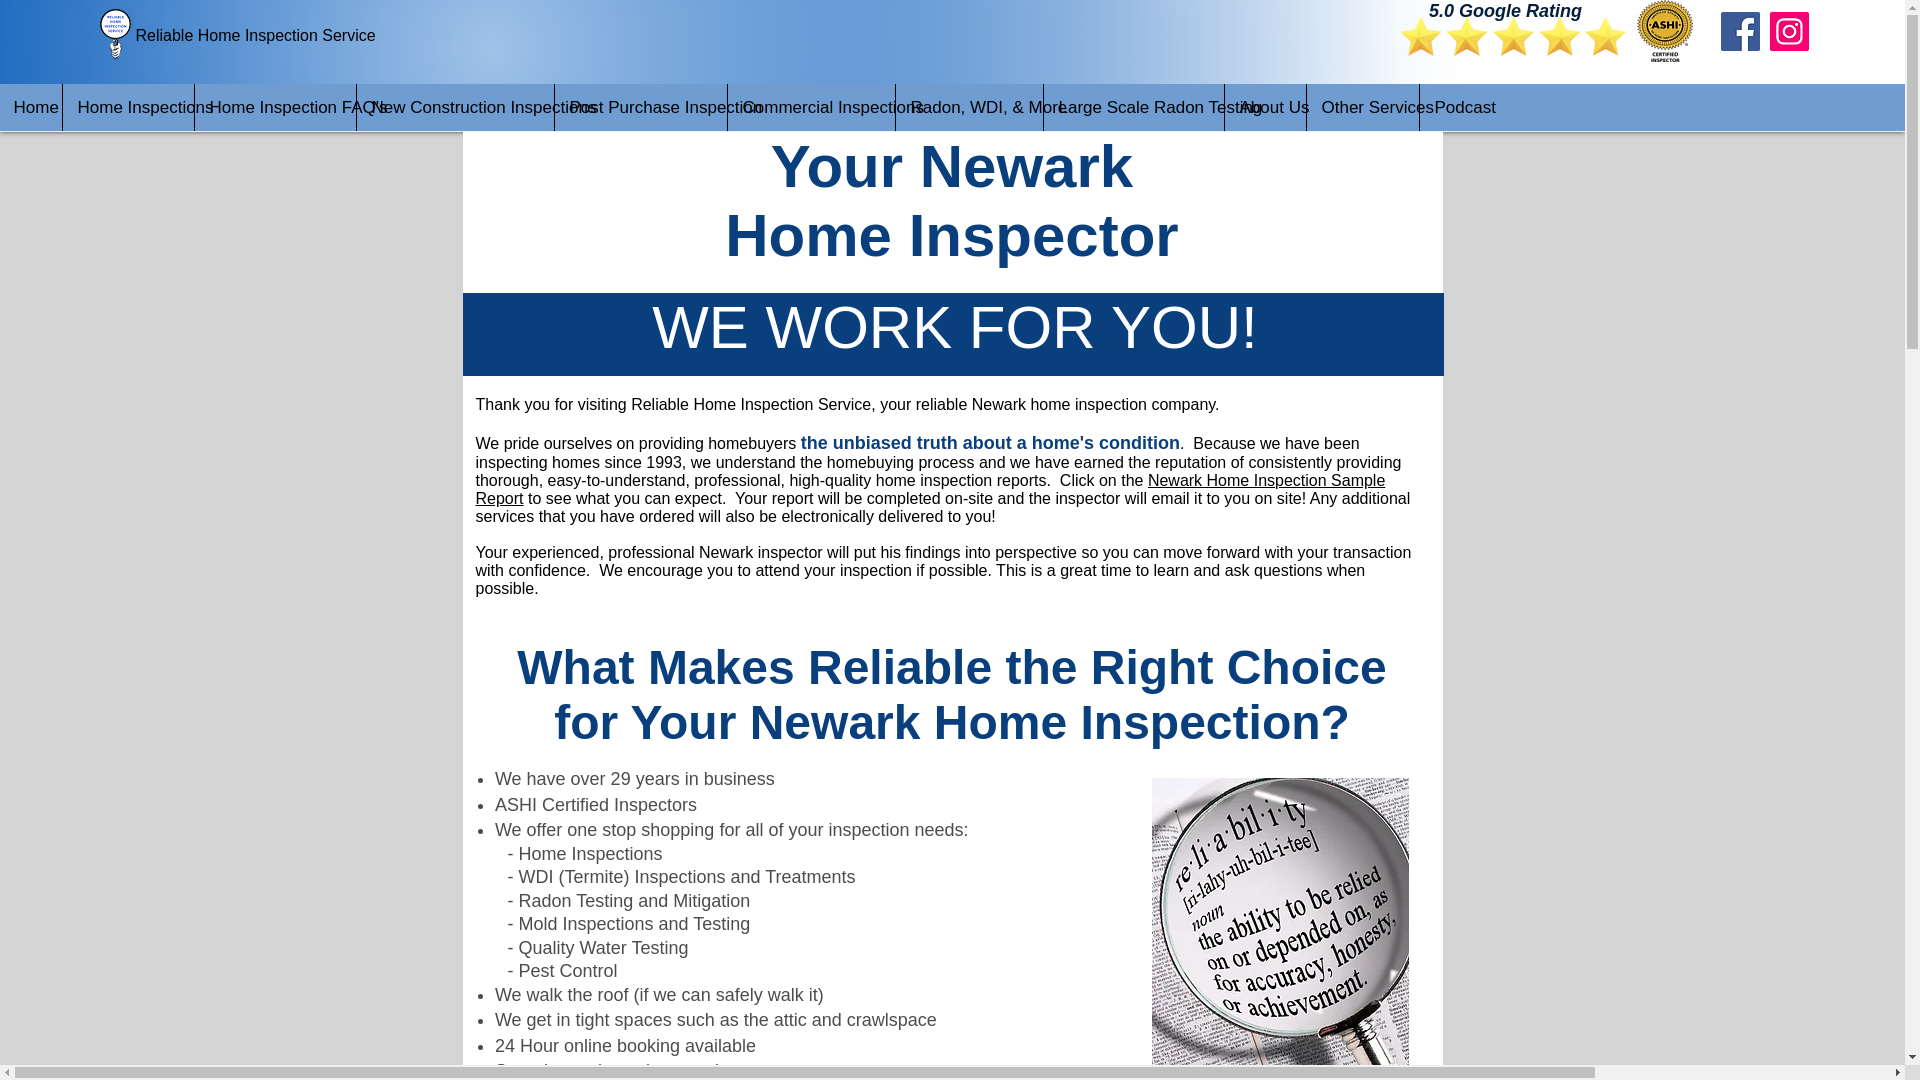  I want to click on Newark Home Inspection Sample Report, so click(931, 488).